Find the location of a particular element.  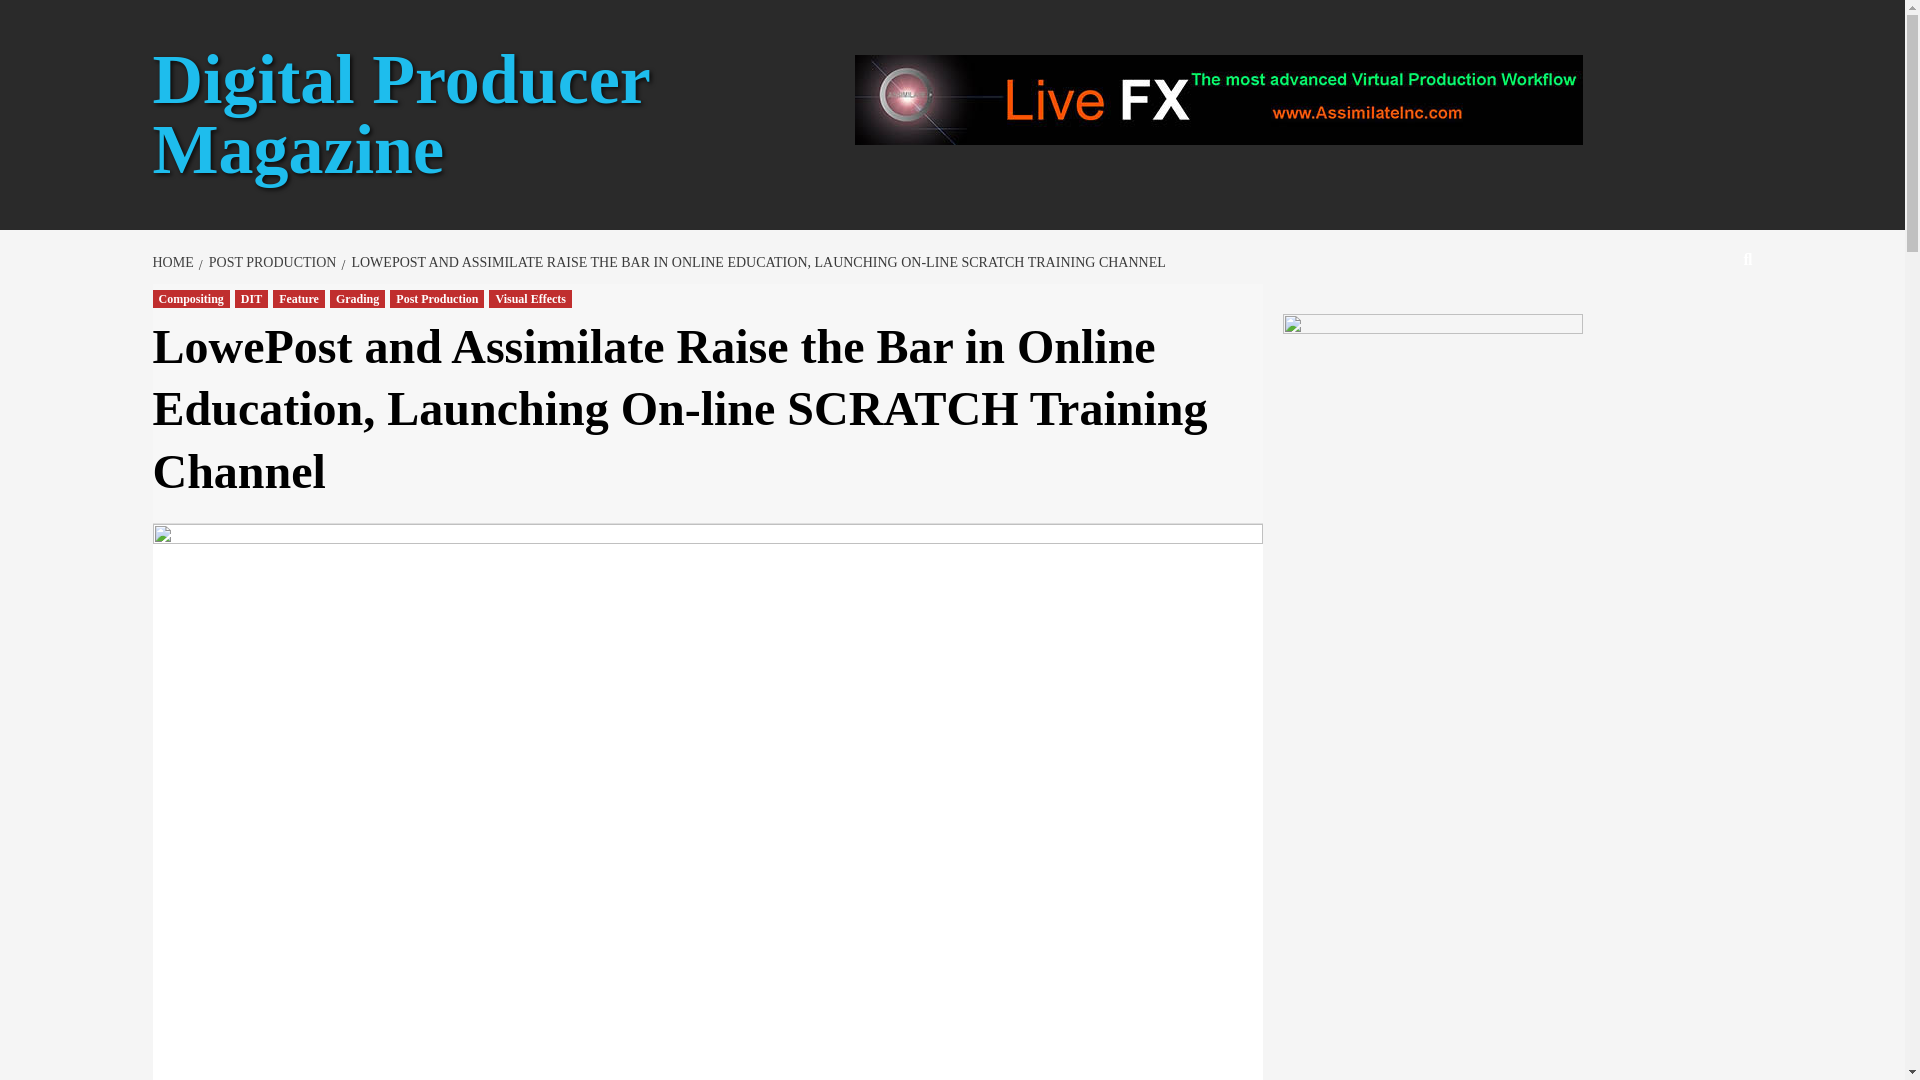

Feature is located at coordinates (298, 298).